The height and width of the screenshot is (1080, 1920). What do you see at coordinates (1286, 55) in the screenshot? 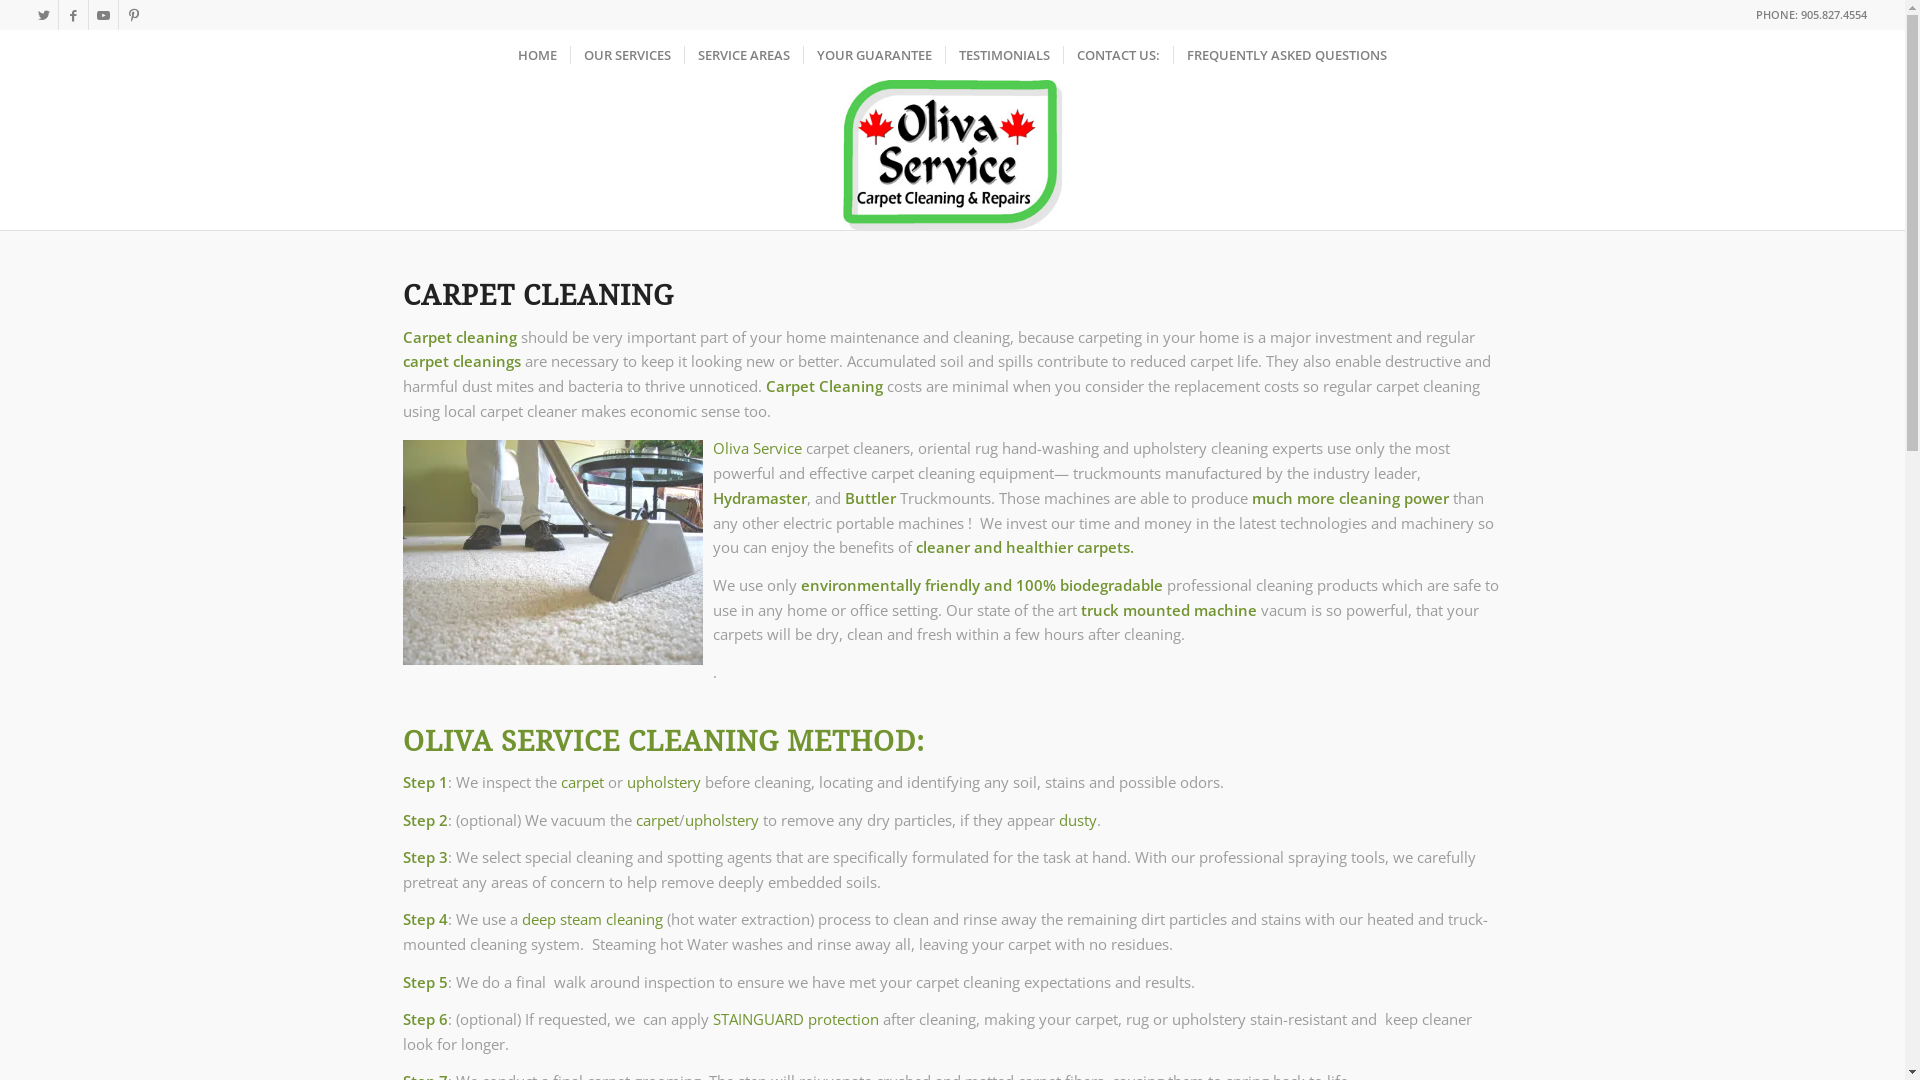
I see `FREQUENTLY ASKED QUESTIONS` at bounding box center [1286, 55].